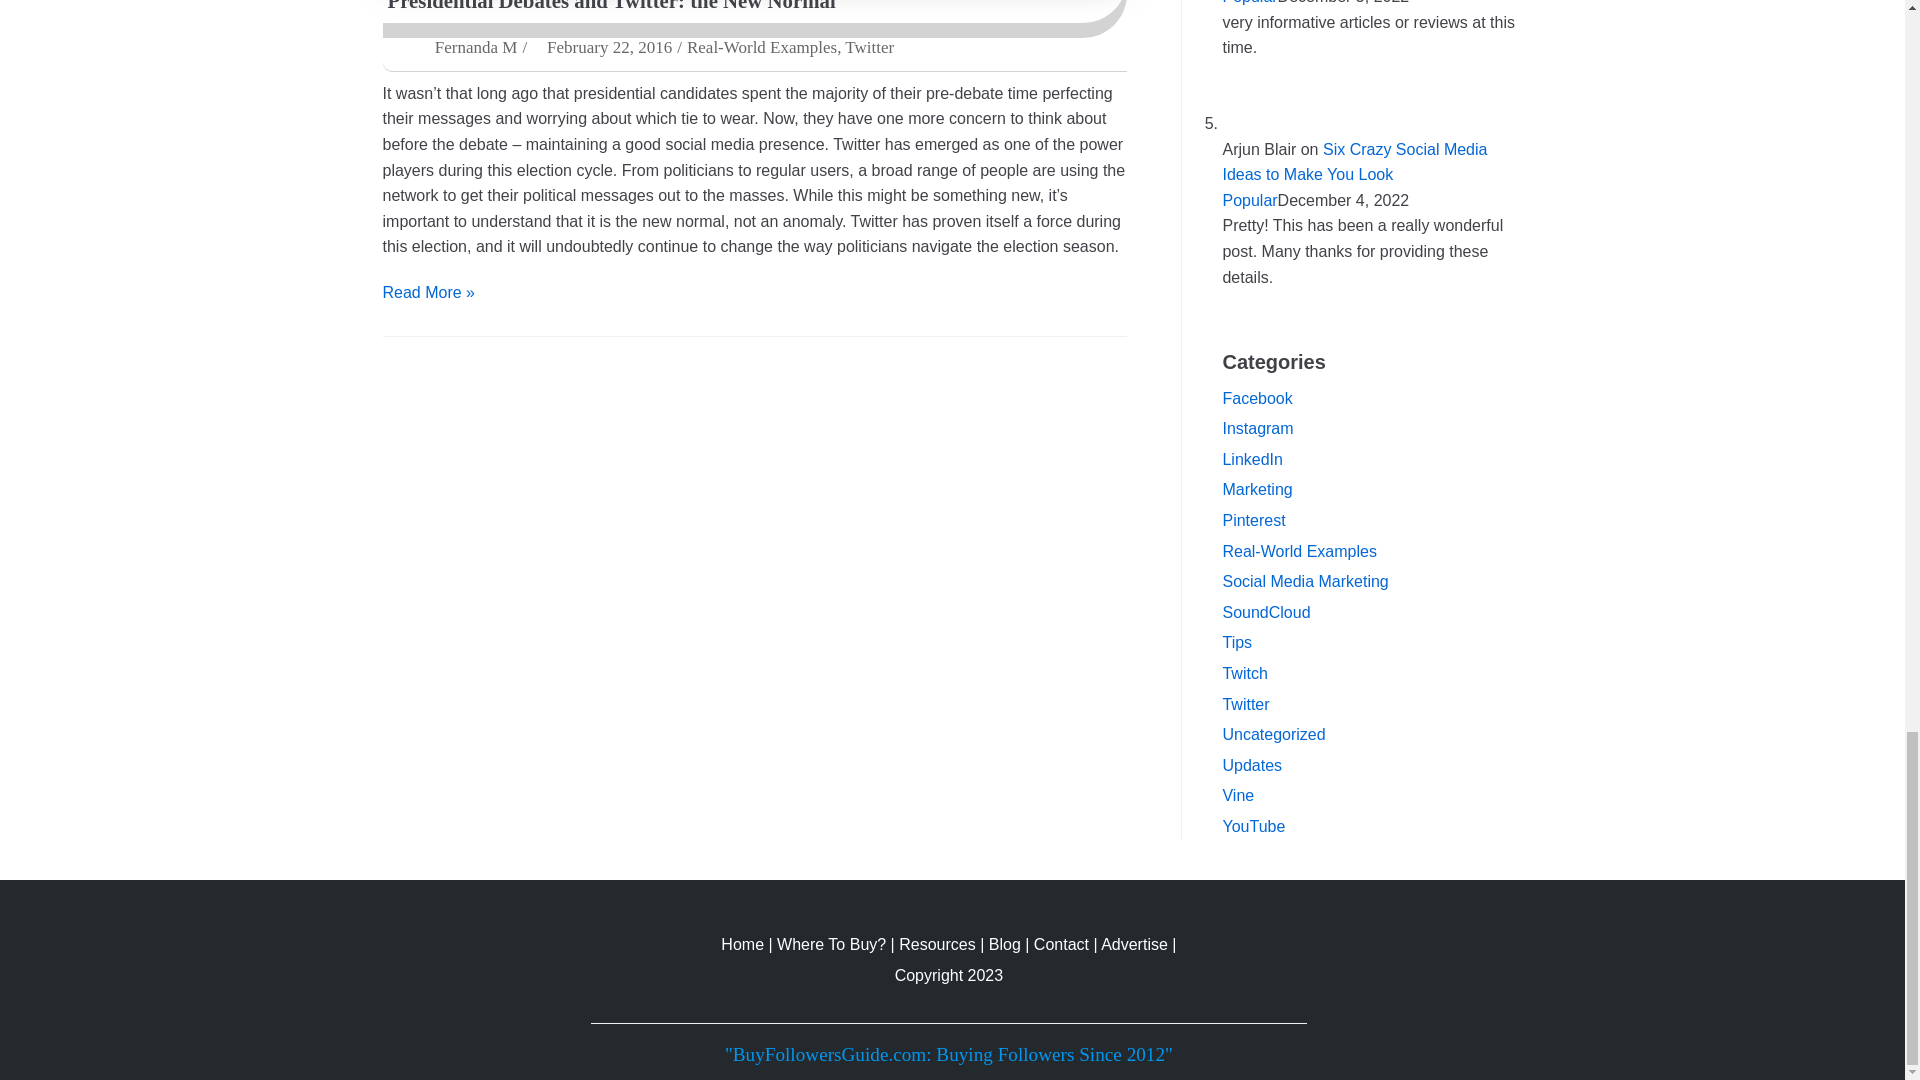 The height and width of the screenshot is (1080, 1920). Describe the element at coordinates (1256, 398) in the screenshot. I see `Facebook` at that location.